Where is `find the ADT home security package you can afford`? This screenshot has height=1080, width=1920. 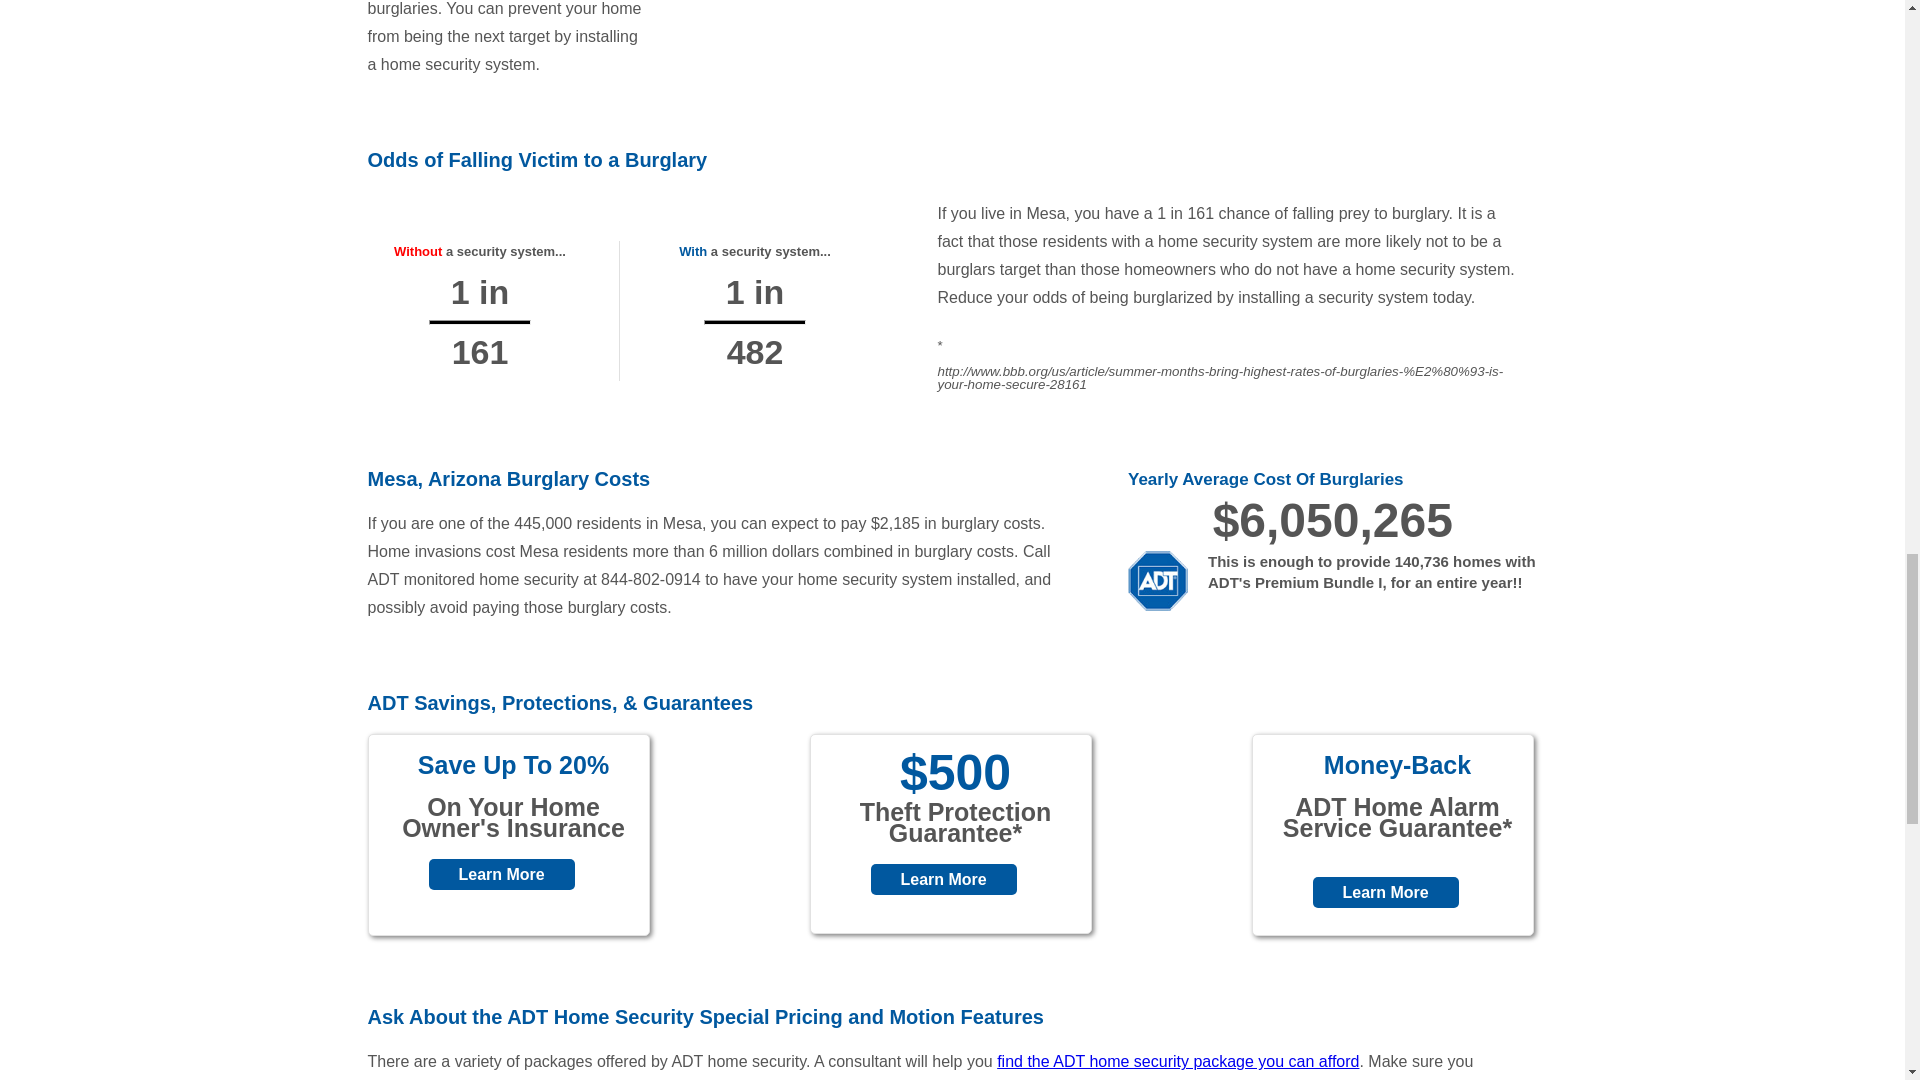 find the ADT home security package you can afford is located at coordinates (1178, 1062).